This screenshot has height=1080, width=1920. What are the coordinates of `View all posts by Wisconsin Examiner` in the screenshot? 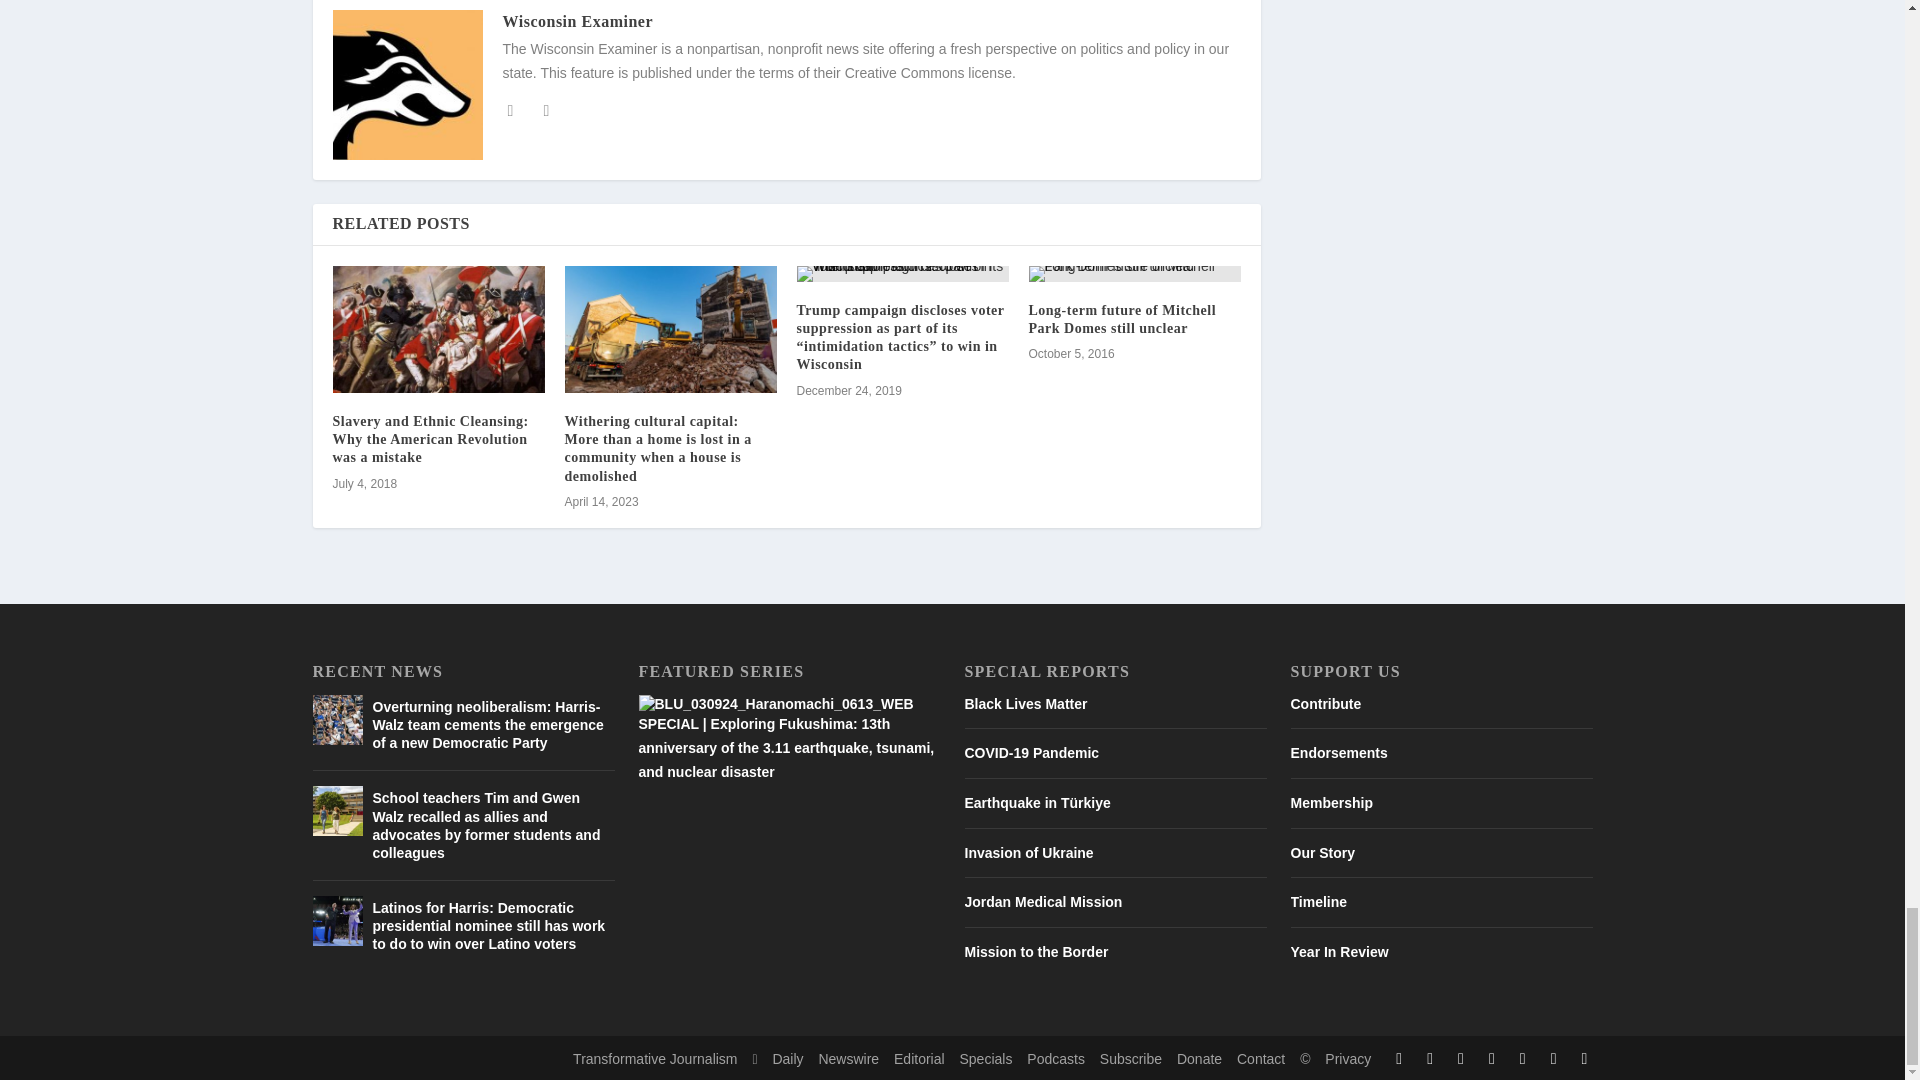 It's located at (576, 21).